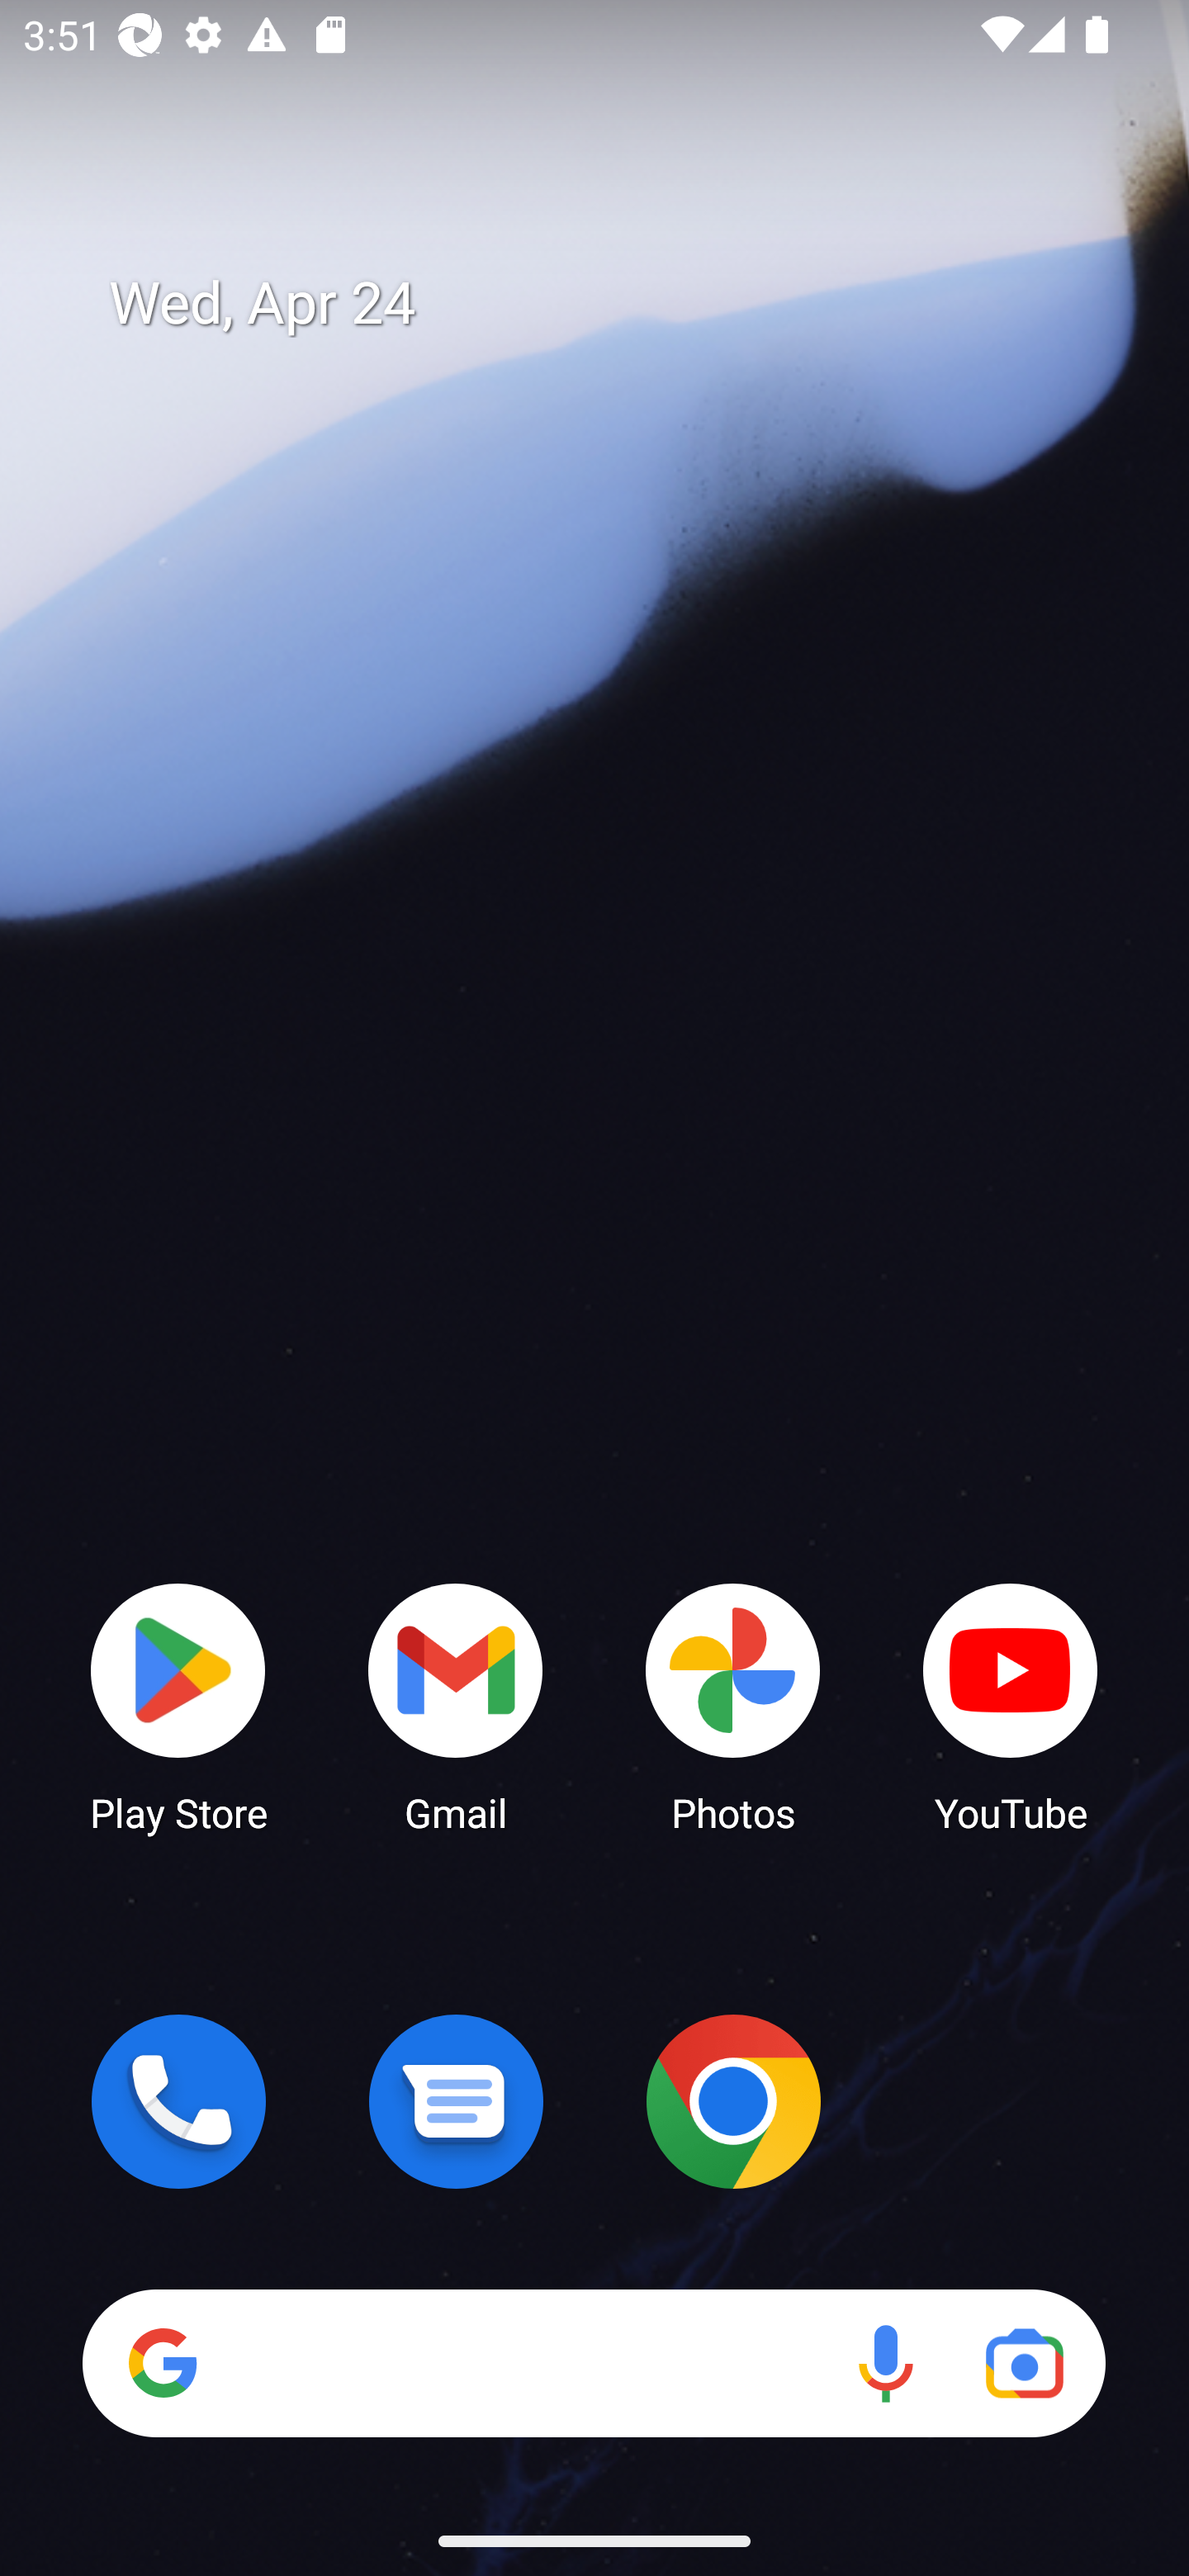  What do you see at coordinates (618, 304) in the screenshot?
I see `Wed, Apr 24` at bounding box center [618, 304].